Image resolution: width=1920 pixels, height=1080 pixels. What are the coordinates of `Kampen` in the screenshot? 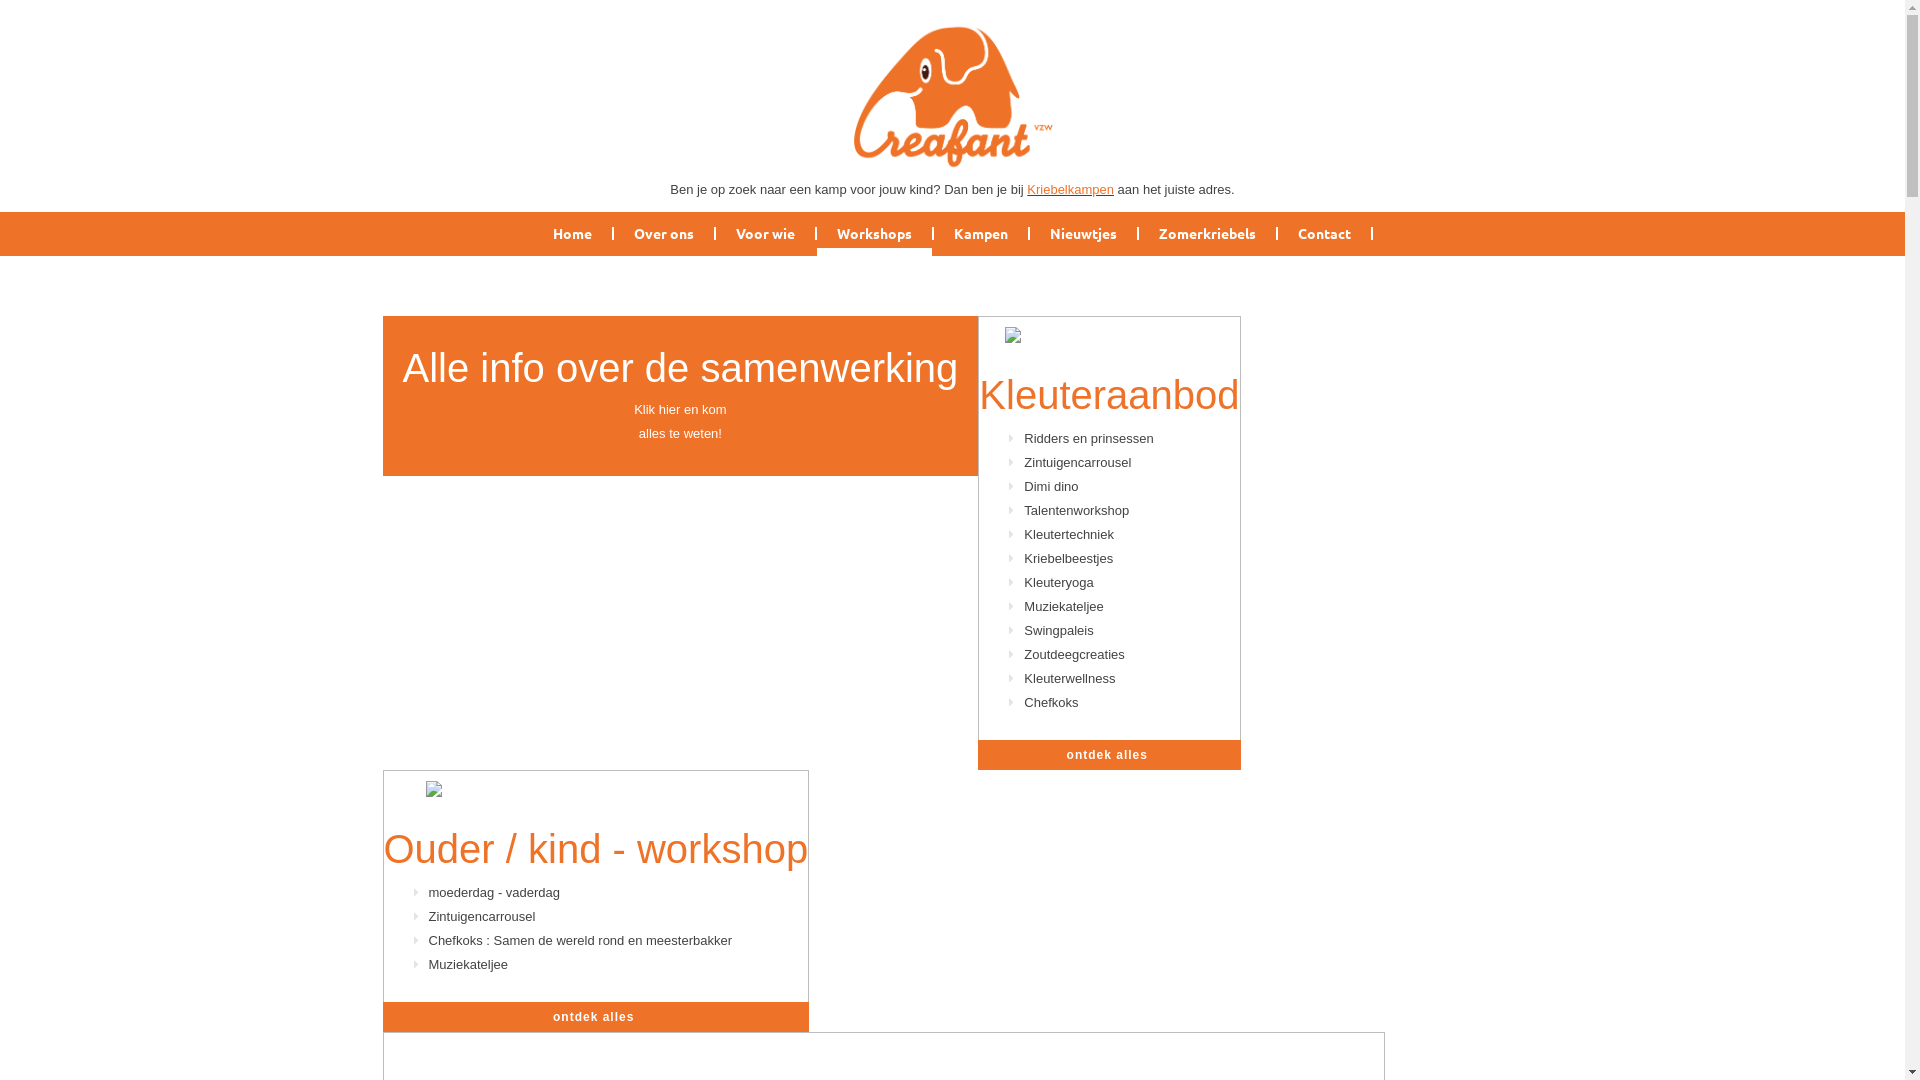 It's located at (982, 234).